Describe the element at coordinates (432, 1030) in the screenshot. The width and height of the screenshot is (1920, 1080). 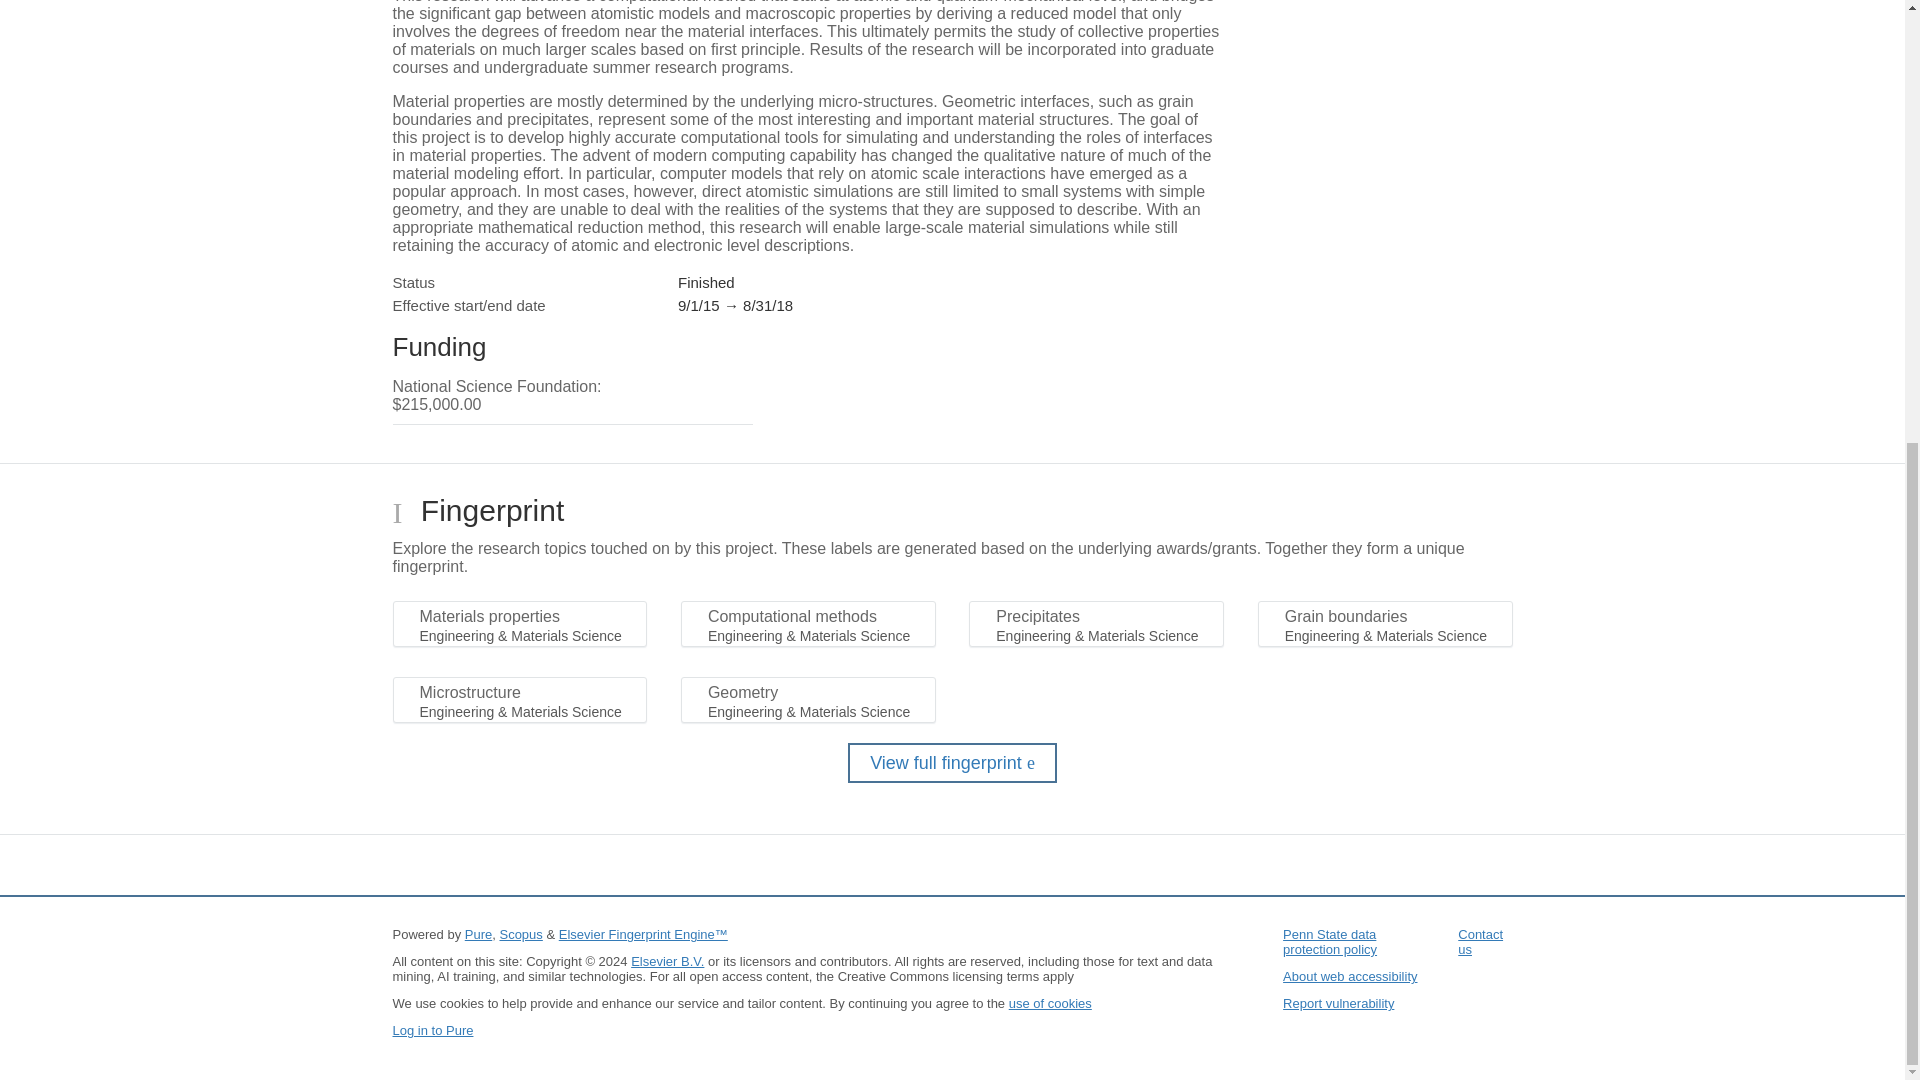
I see `Log in to Pure` at that location.